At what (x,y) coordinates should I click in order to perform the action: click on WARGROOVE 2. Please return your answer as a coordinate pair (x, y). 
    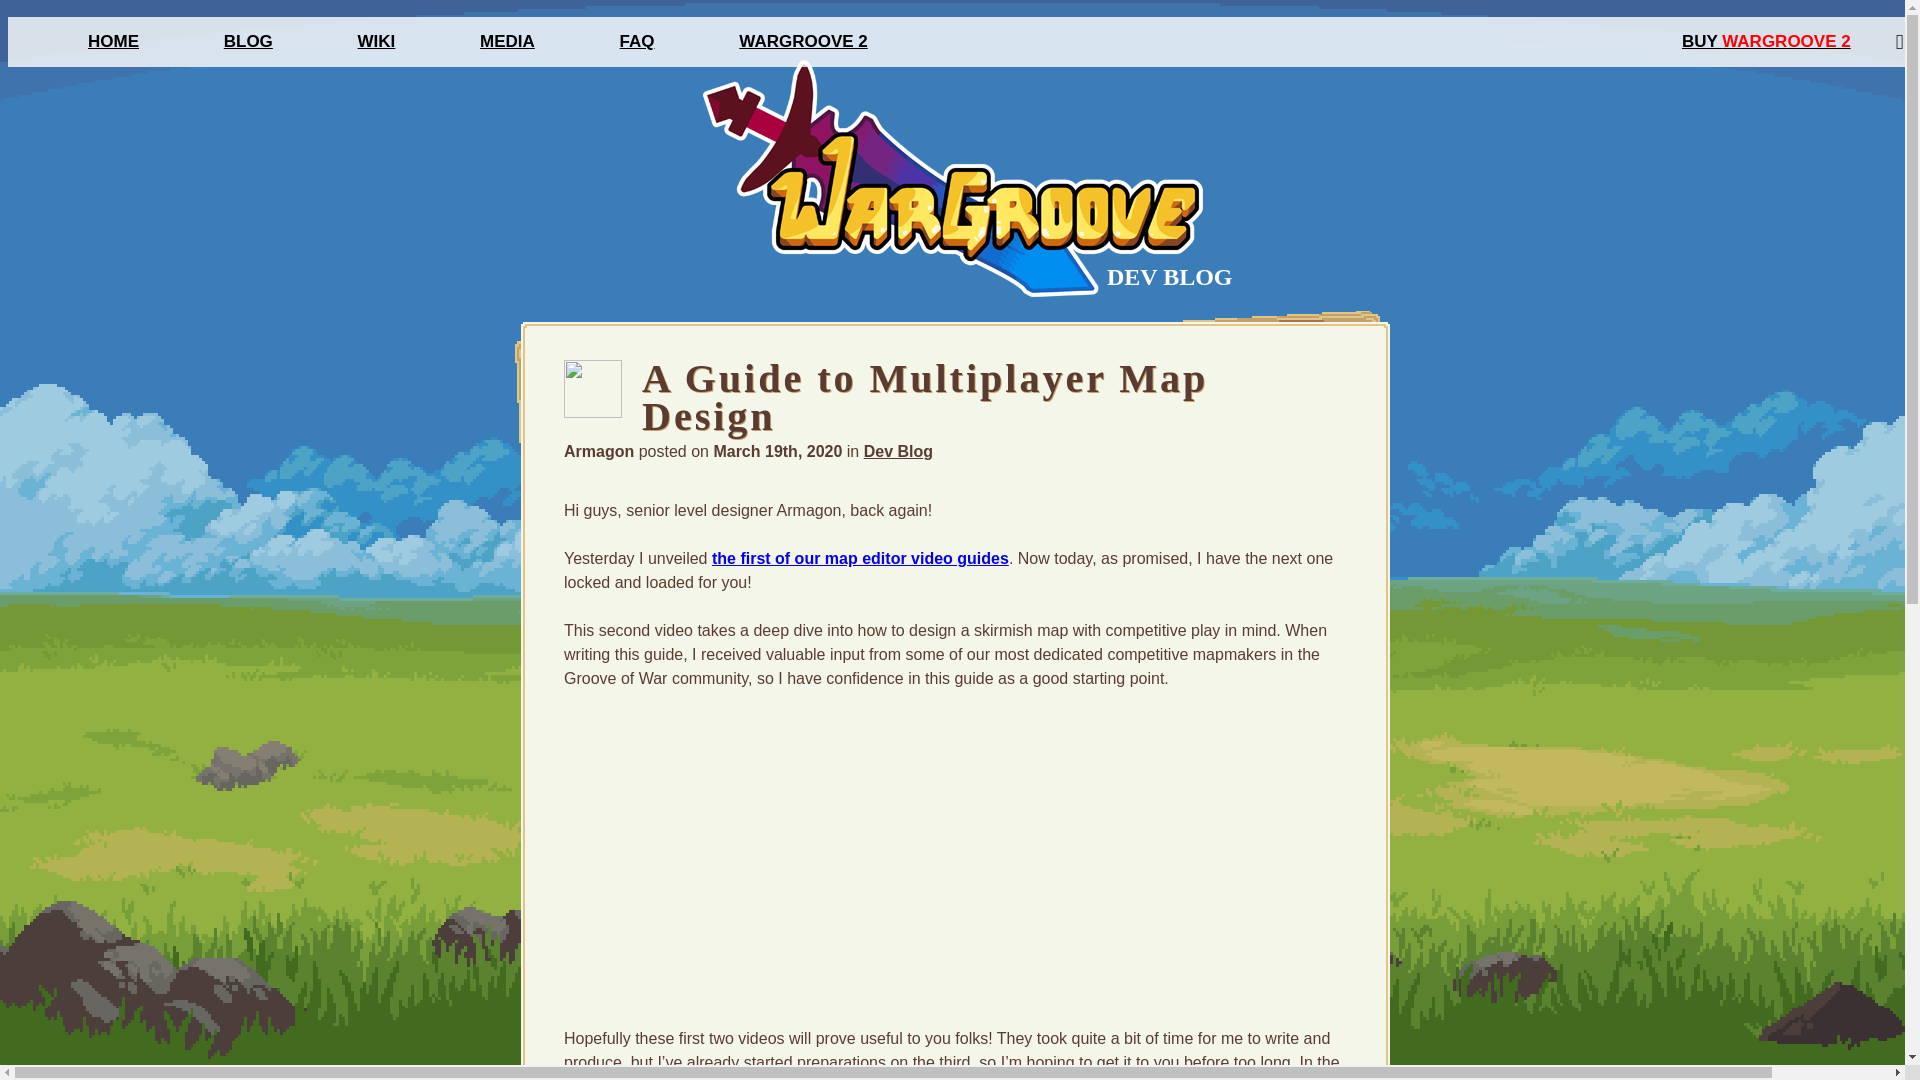
    Looking at the image, I should click on (1786, 41).